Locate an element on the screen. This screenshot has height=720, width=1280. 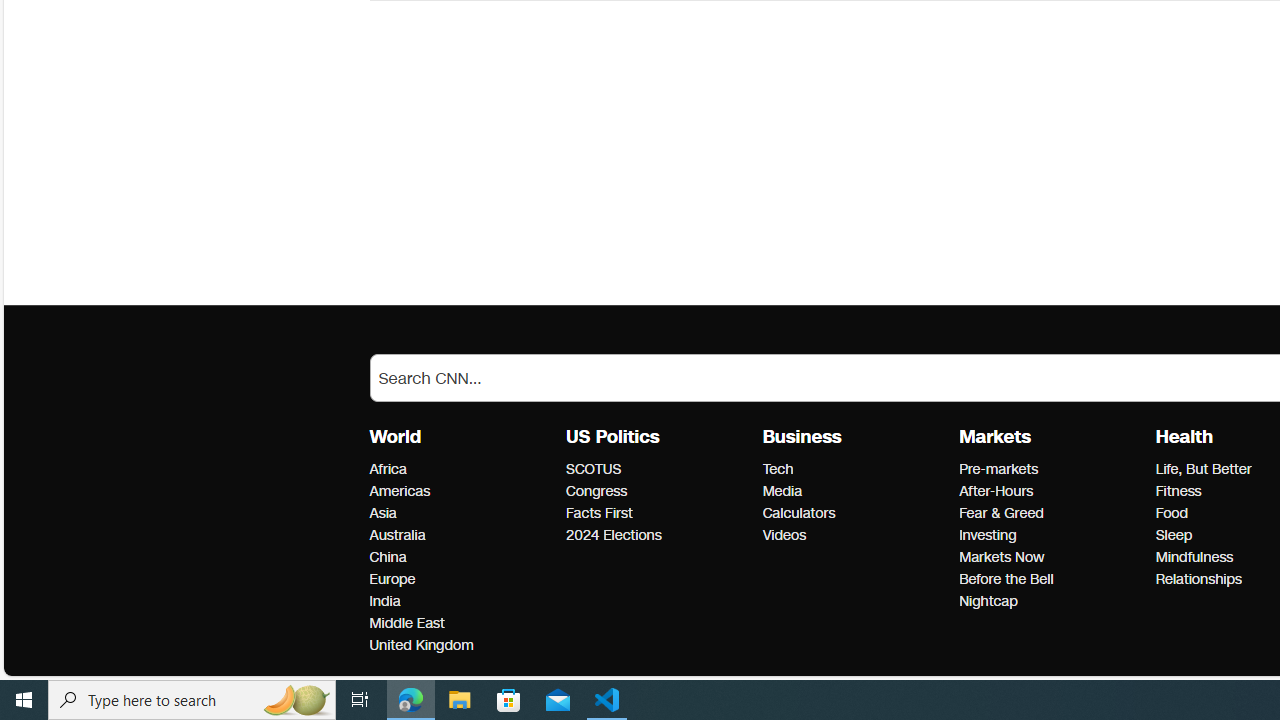
Fear & Greed is located at coordinates (1051, 513).